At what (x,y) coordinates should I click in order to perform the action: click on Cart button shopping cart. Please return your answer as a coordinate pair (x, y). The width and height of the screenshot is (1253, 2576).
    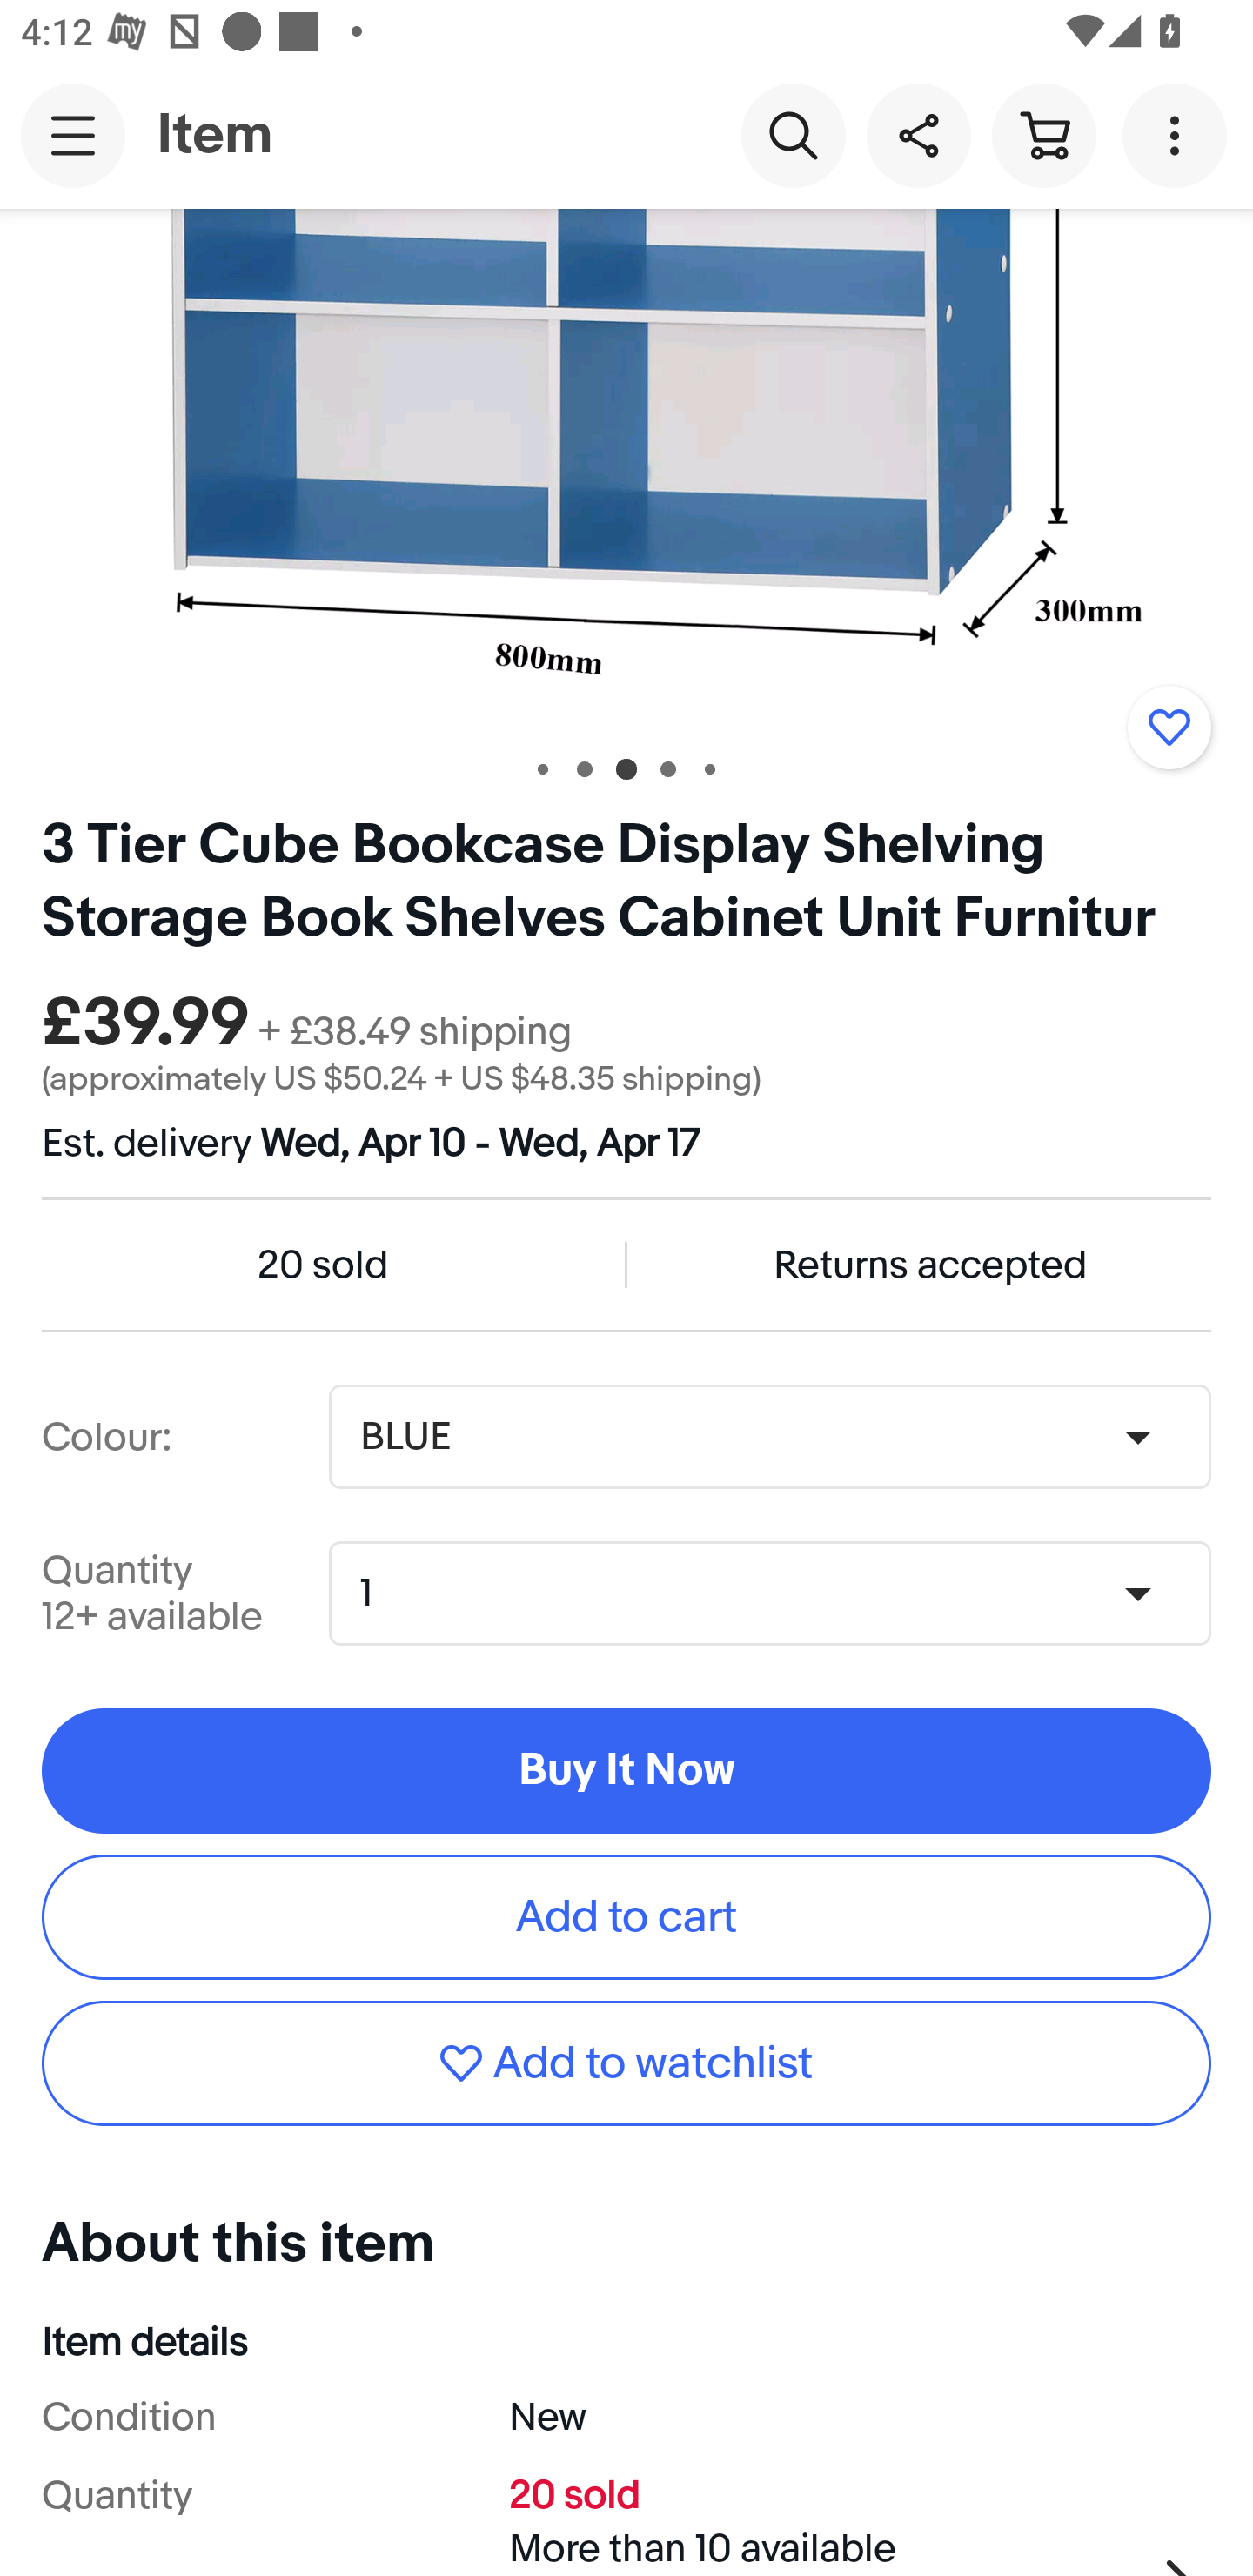
    Looking at the image, I should click on (1043, 134).